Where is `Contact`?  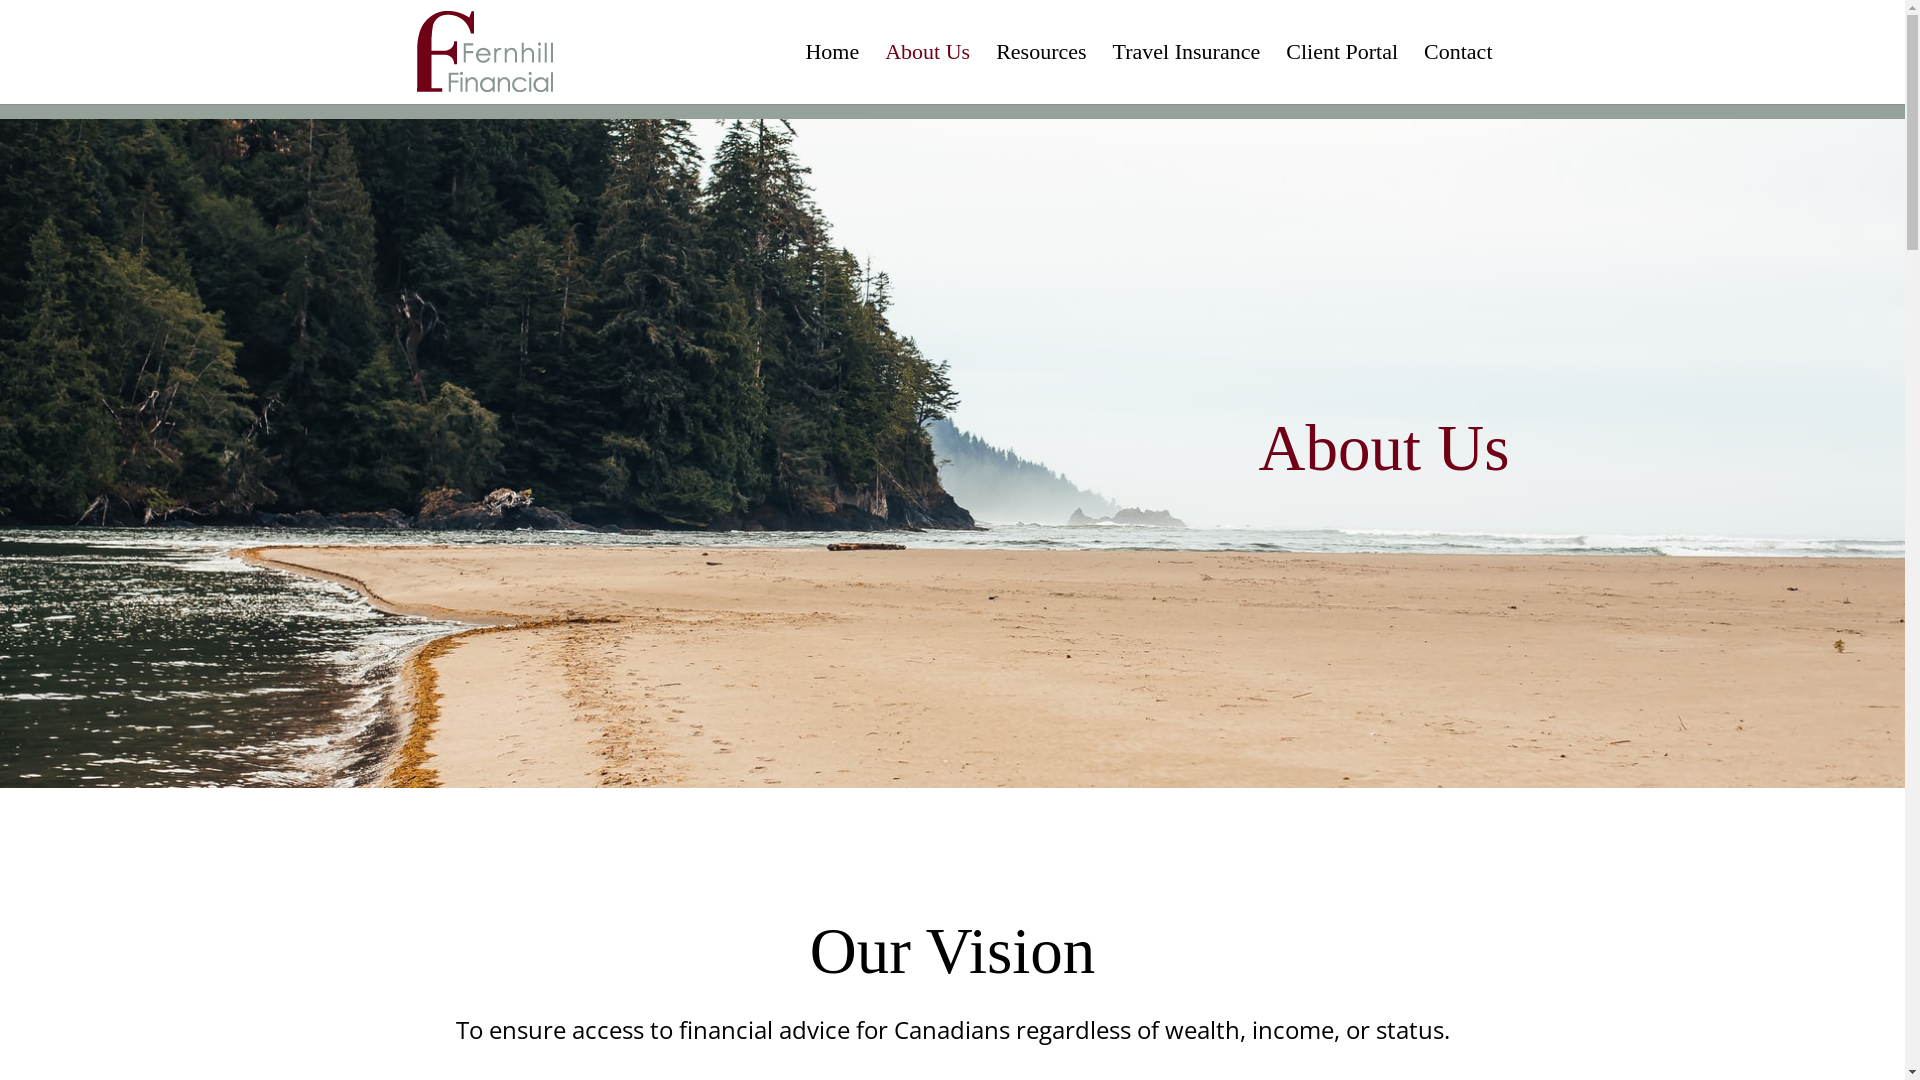
Contact is located at coordinates (1458, 74).